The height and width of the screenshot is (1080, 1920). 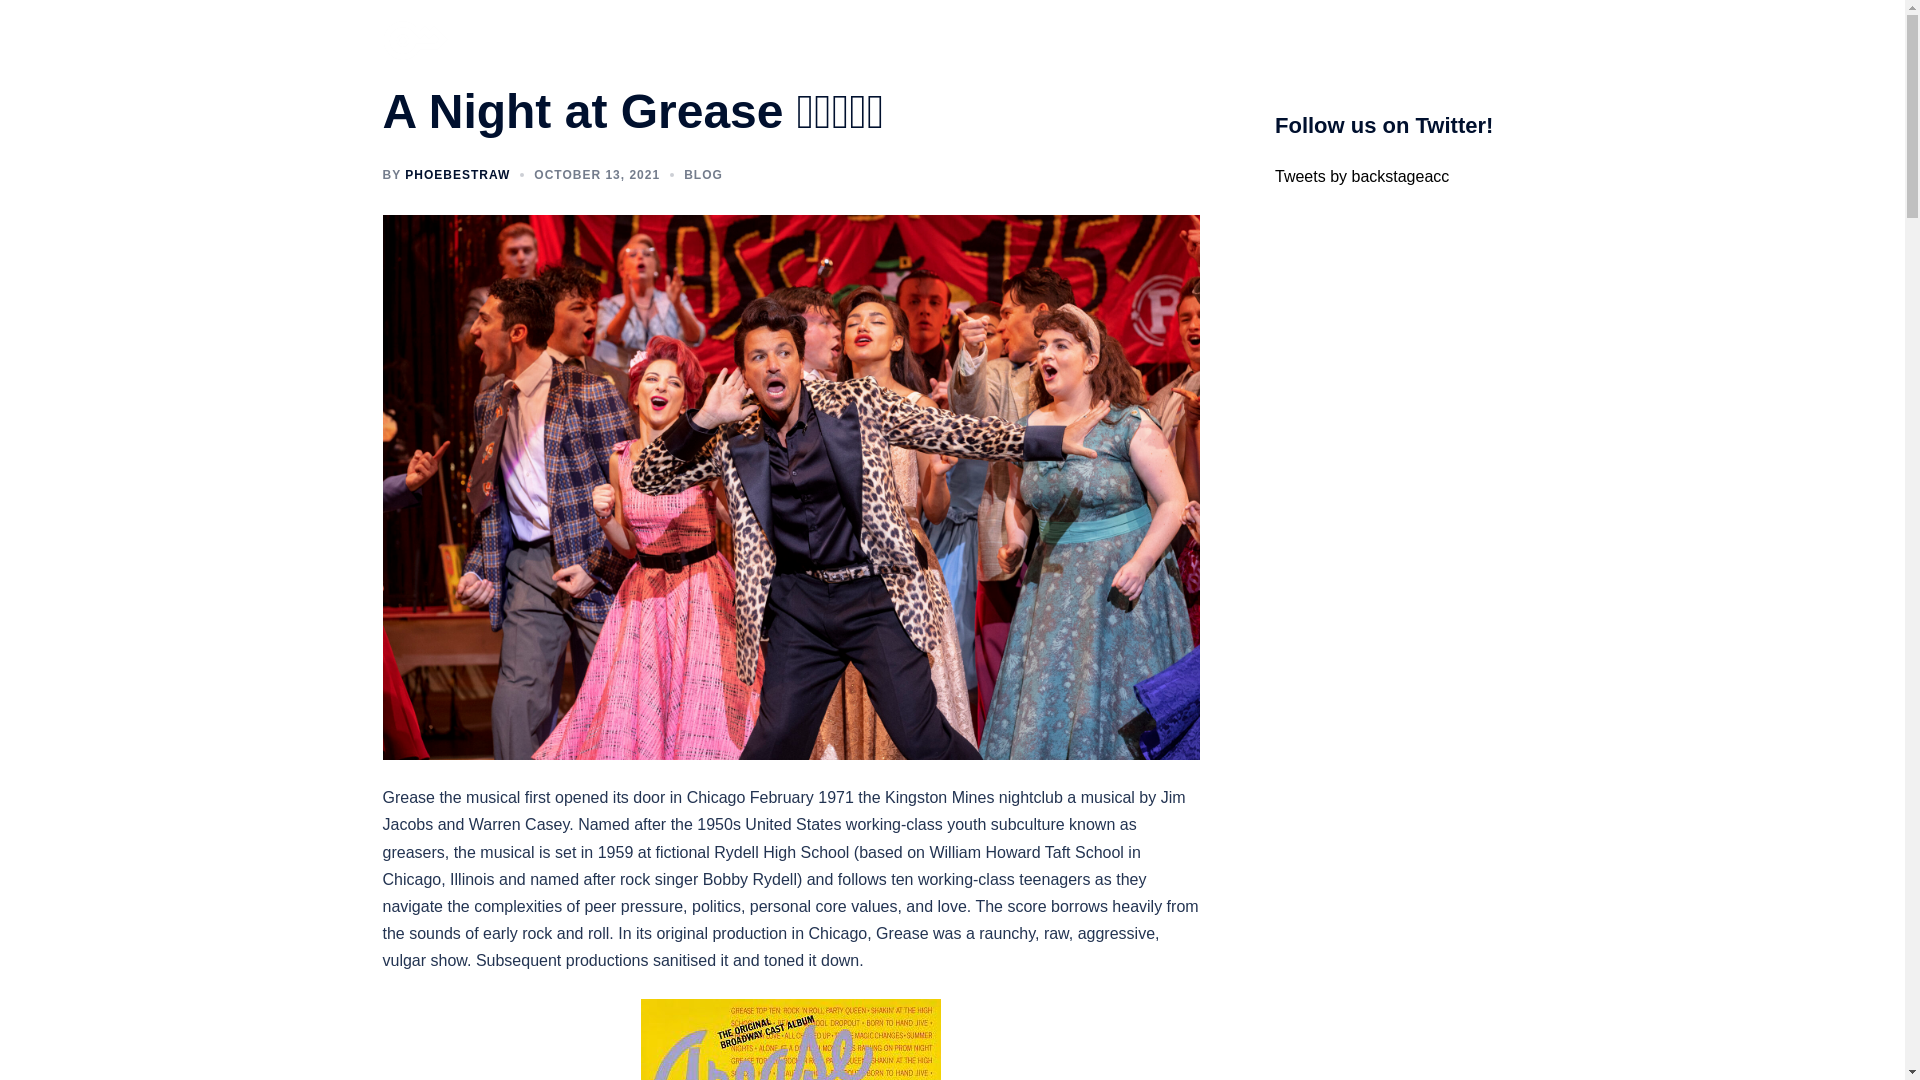 What do you see at coordinates (703, 175) in the screenshot?
I see `BLOG` at bounding box center [703, 175].